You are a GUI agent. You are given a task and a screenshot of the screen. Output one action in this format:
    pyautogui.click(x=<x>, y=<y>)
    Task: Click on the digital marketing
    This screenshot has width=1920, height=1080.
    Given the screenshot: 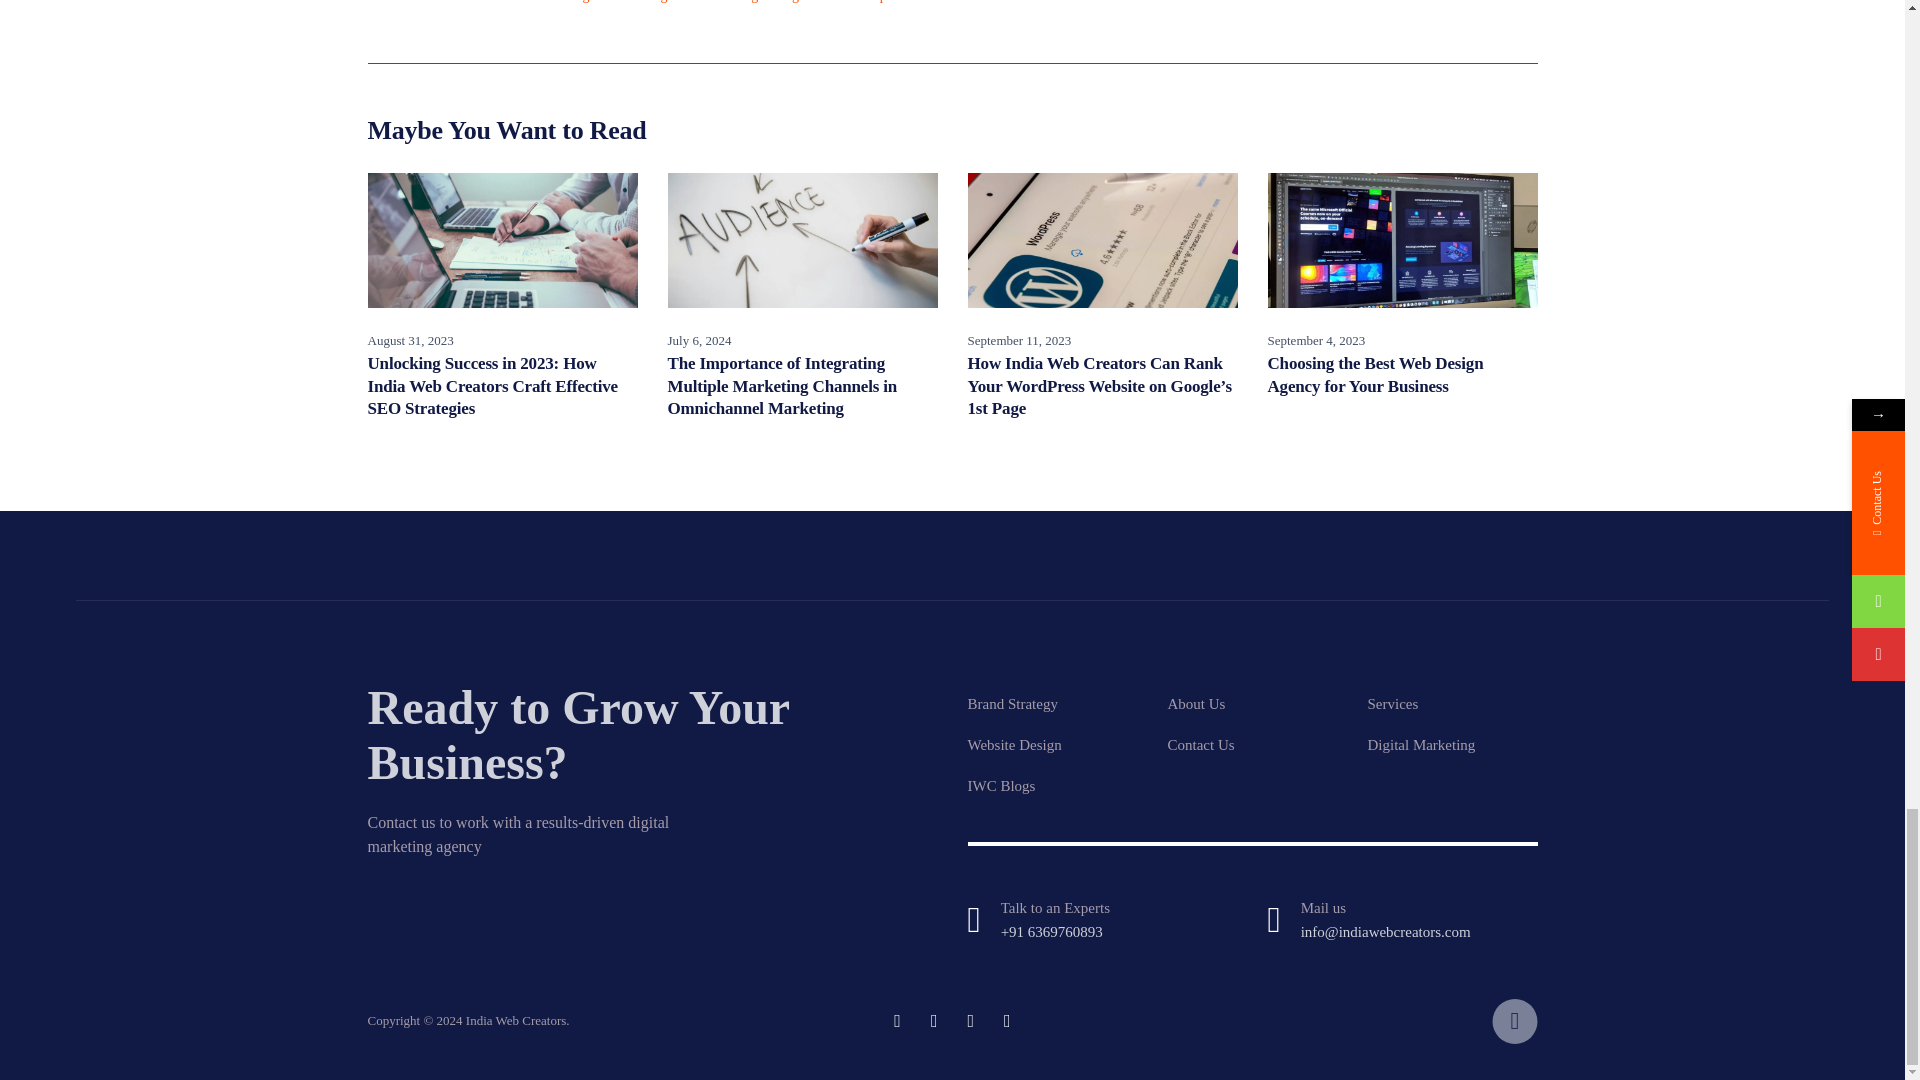 What is the action you would take?
    pyautogui.click(x=614, y=4)
    